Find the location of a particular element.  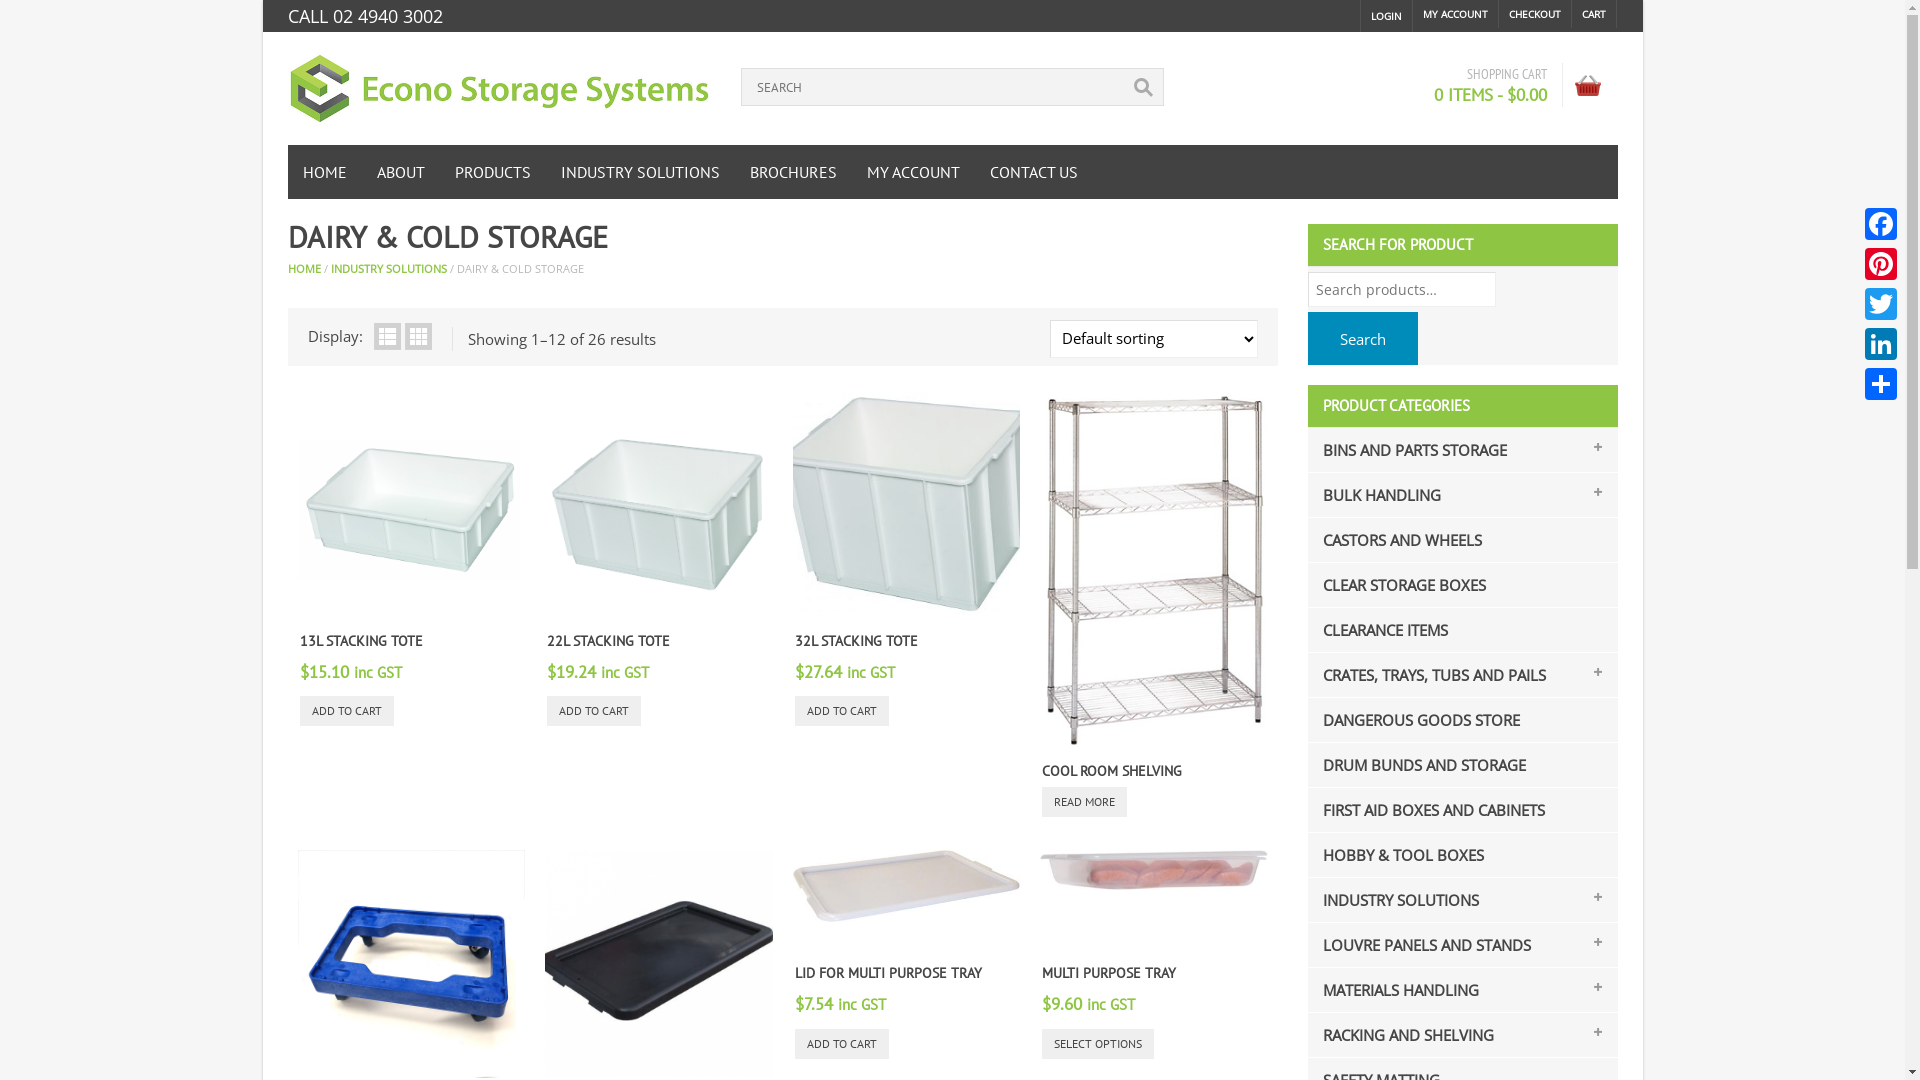

Econo Storage Systems - The Comprehensive Storage Company is located at coordinates (500, 88).